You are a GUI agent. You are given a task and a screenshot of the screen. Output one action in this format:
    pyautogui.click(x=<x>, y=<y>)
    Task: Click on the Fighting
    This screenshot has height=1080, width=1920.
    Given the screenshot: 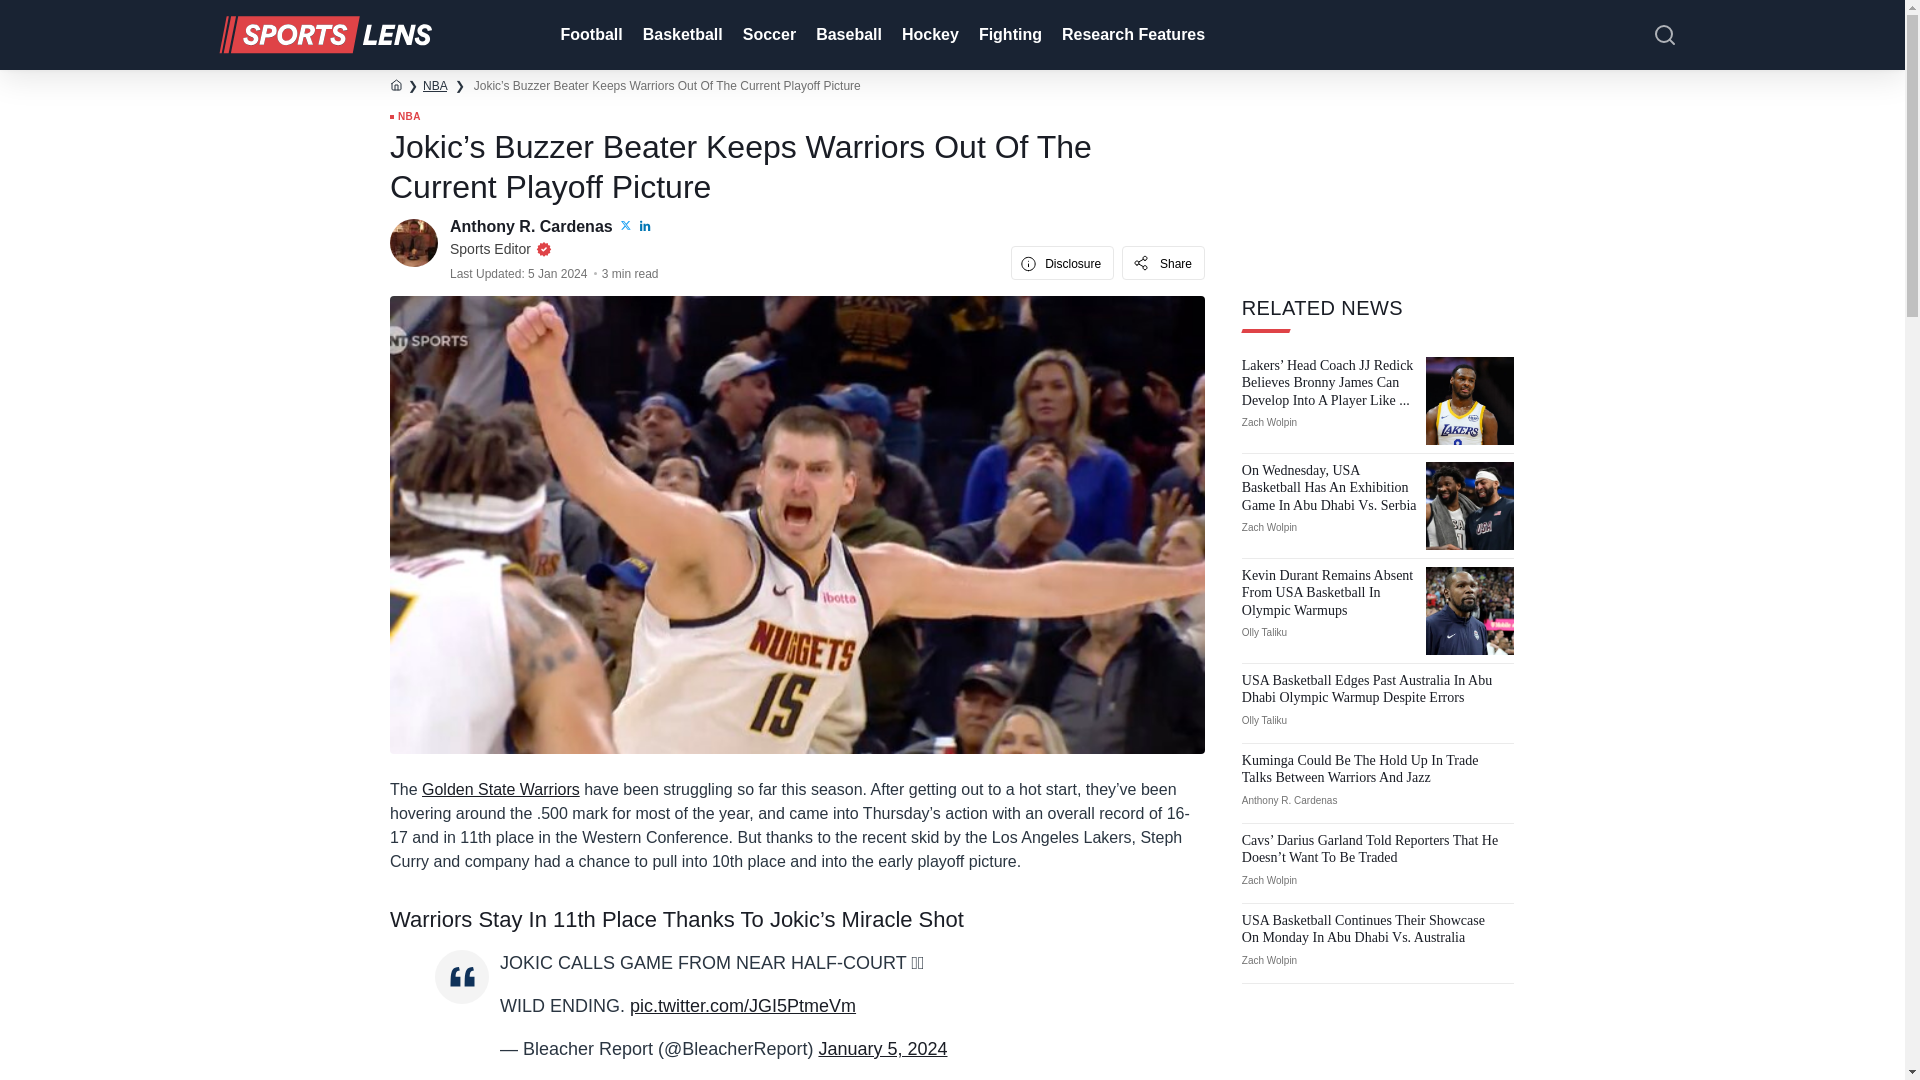 What is the action you would take?
    pyautogui.click(x=1008, y=35)
    